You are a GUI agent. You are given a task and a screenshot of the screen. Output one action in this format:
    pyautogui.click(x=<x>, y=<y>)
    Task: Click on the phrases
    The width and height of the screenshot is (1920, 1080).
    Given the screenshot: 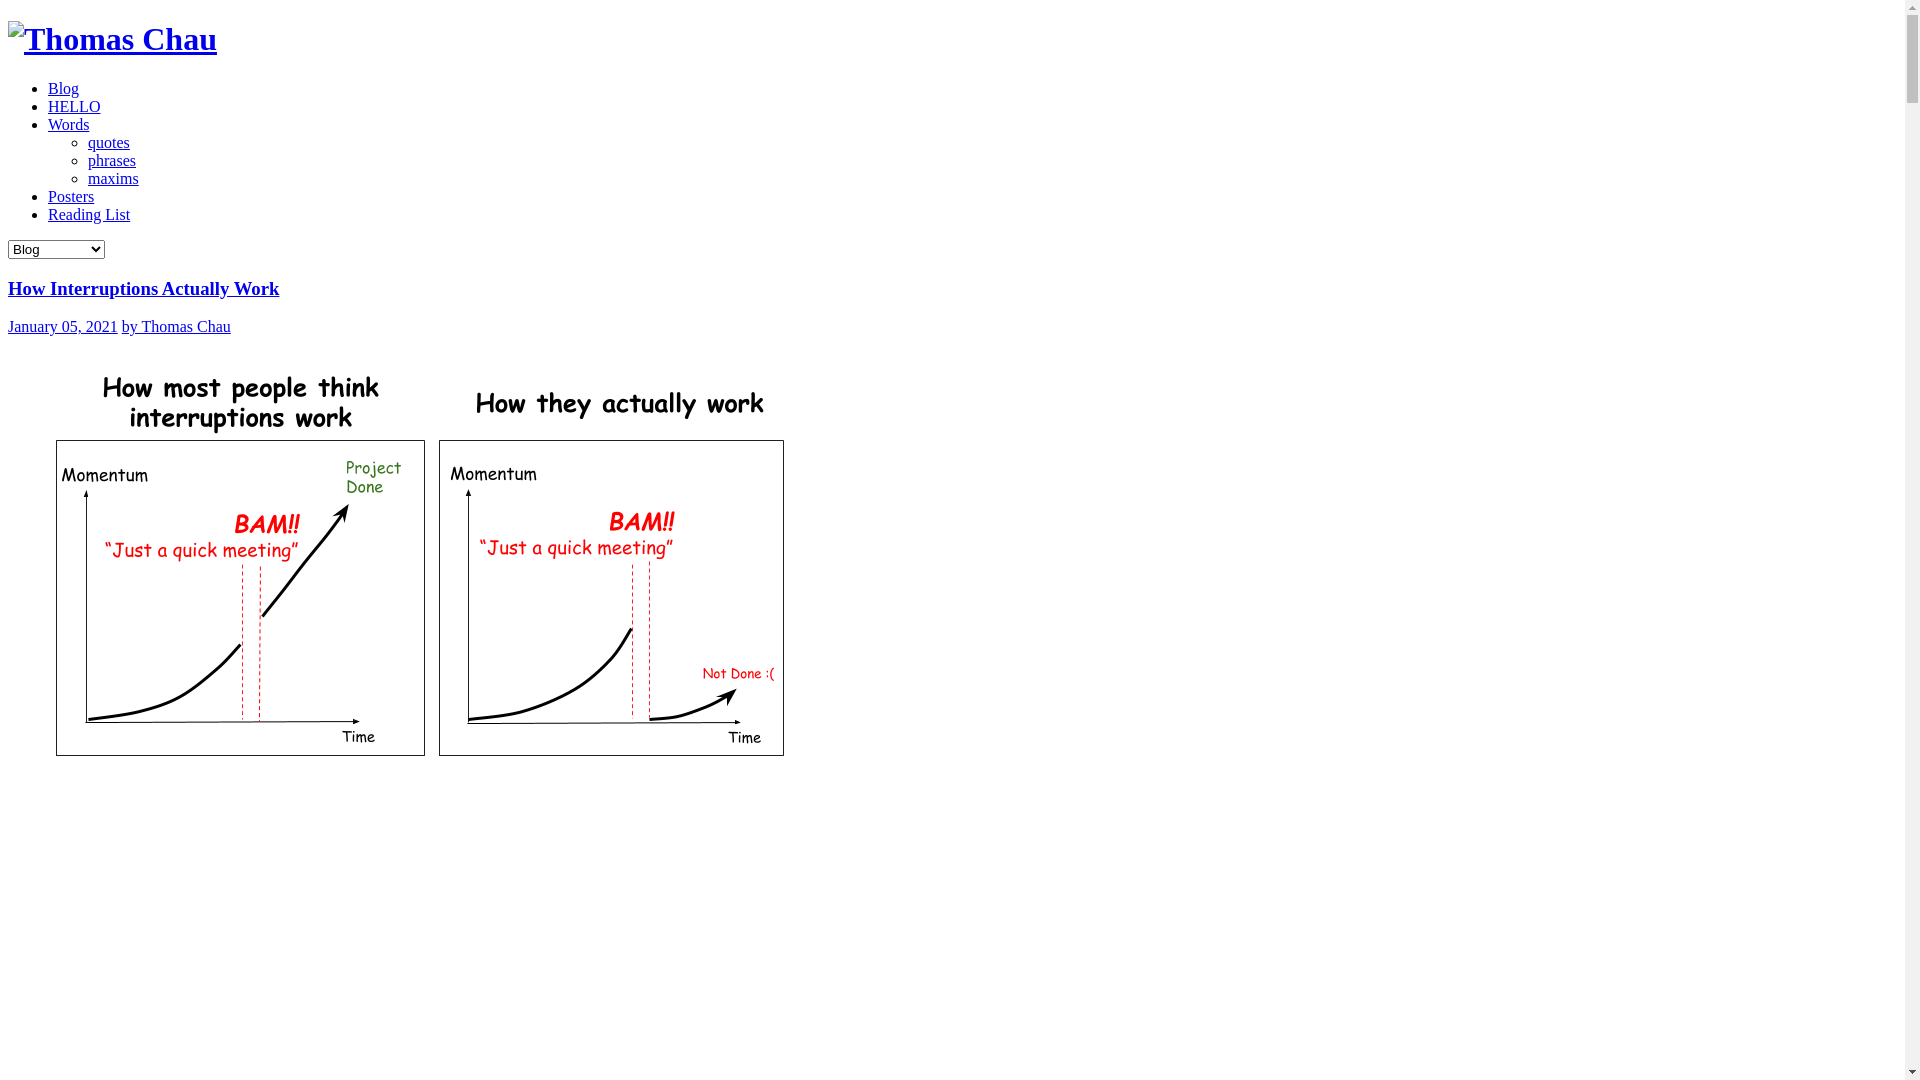 What is the action you would take?
    pyautogui.click(x=112, y=160)
    